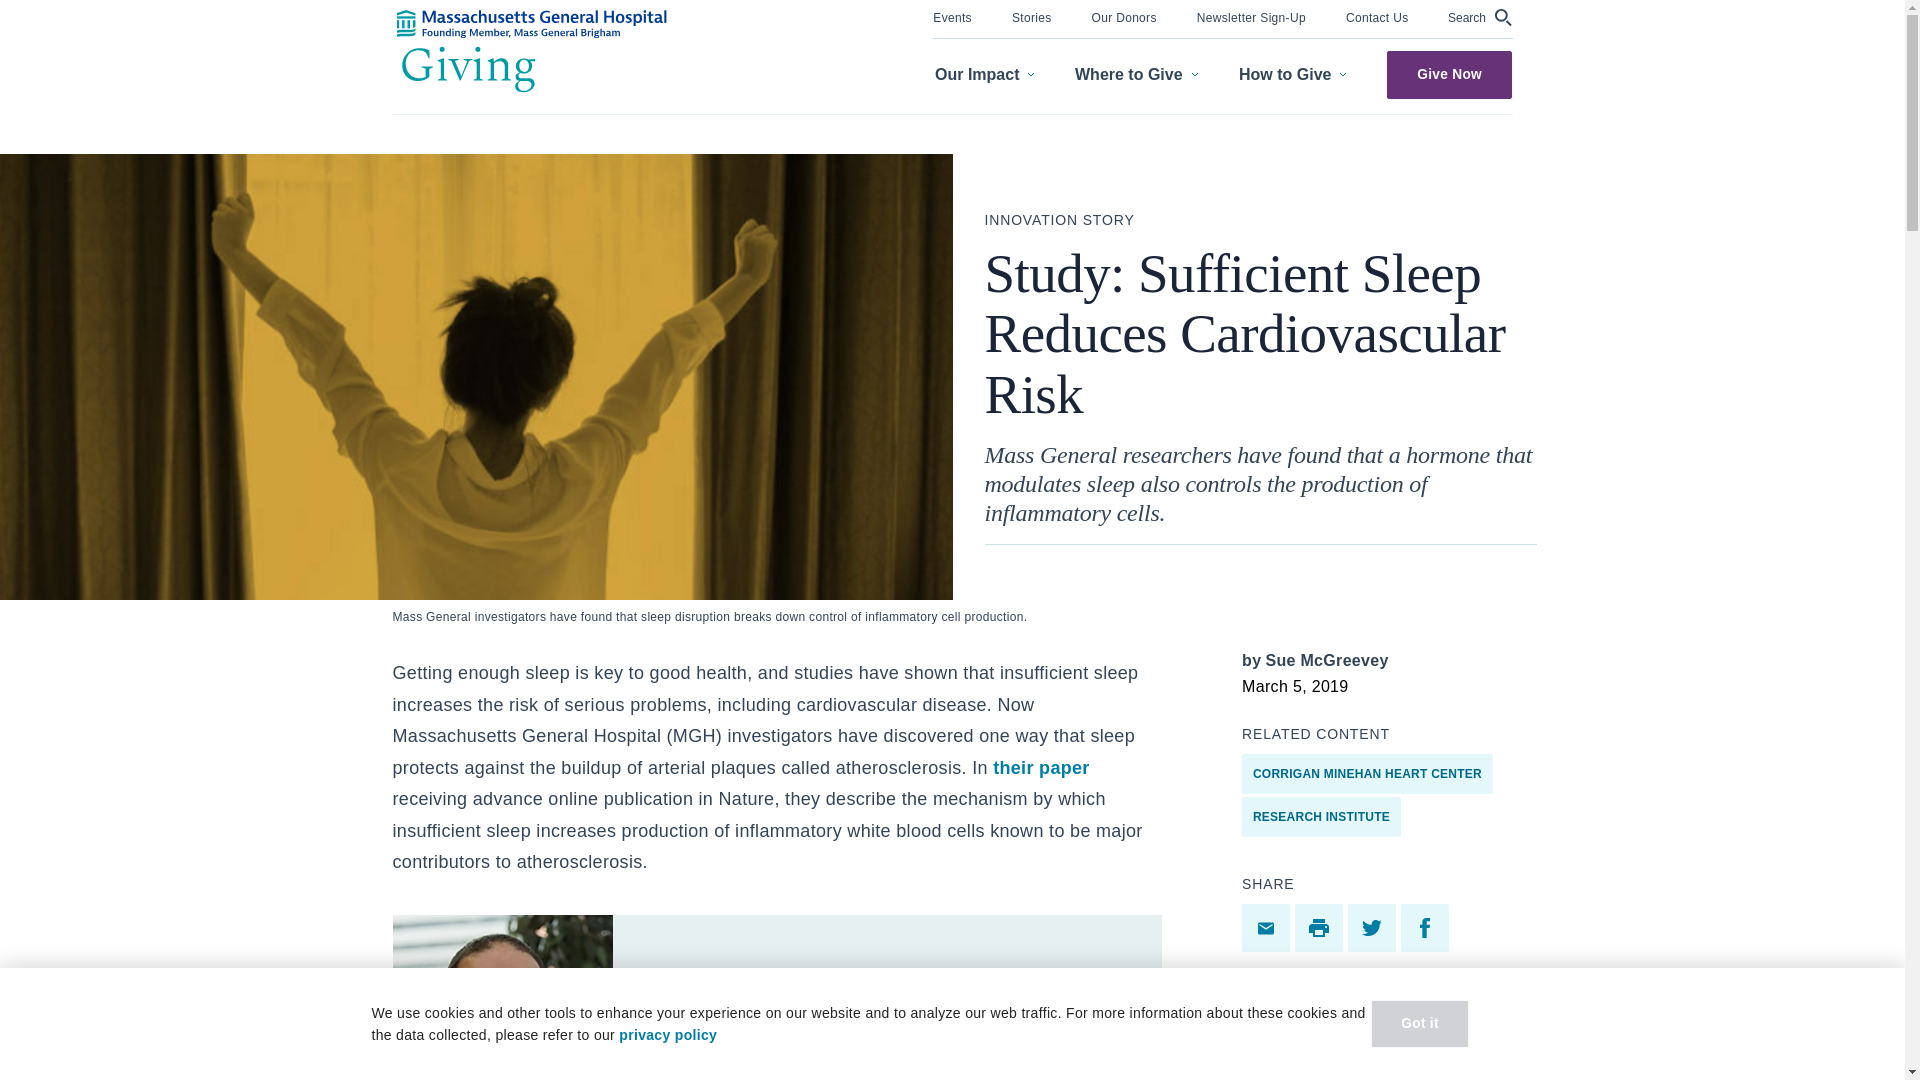  What do you see at coordinates (1449, 74) in the screenshot?
I see `Give Now` at bounding box center [1449, 74].